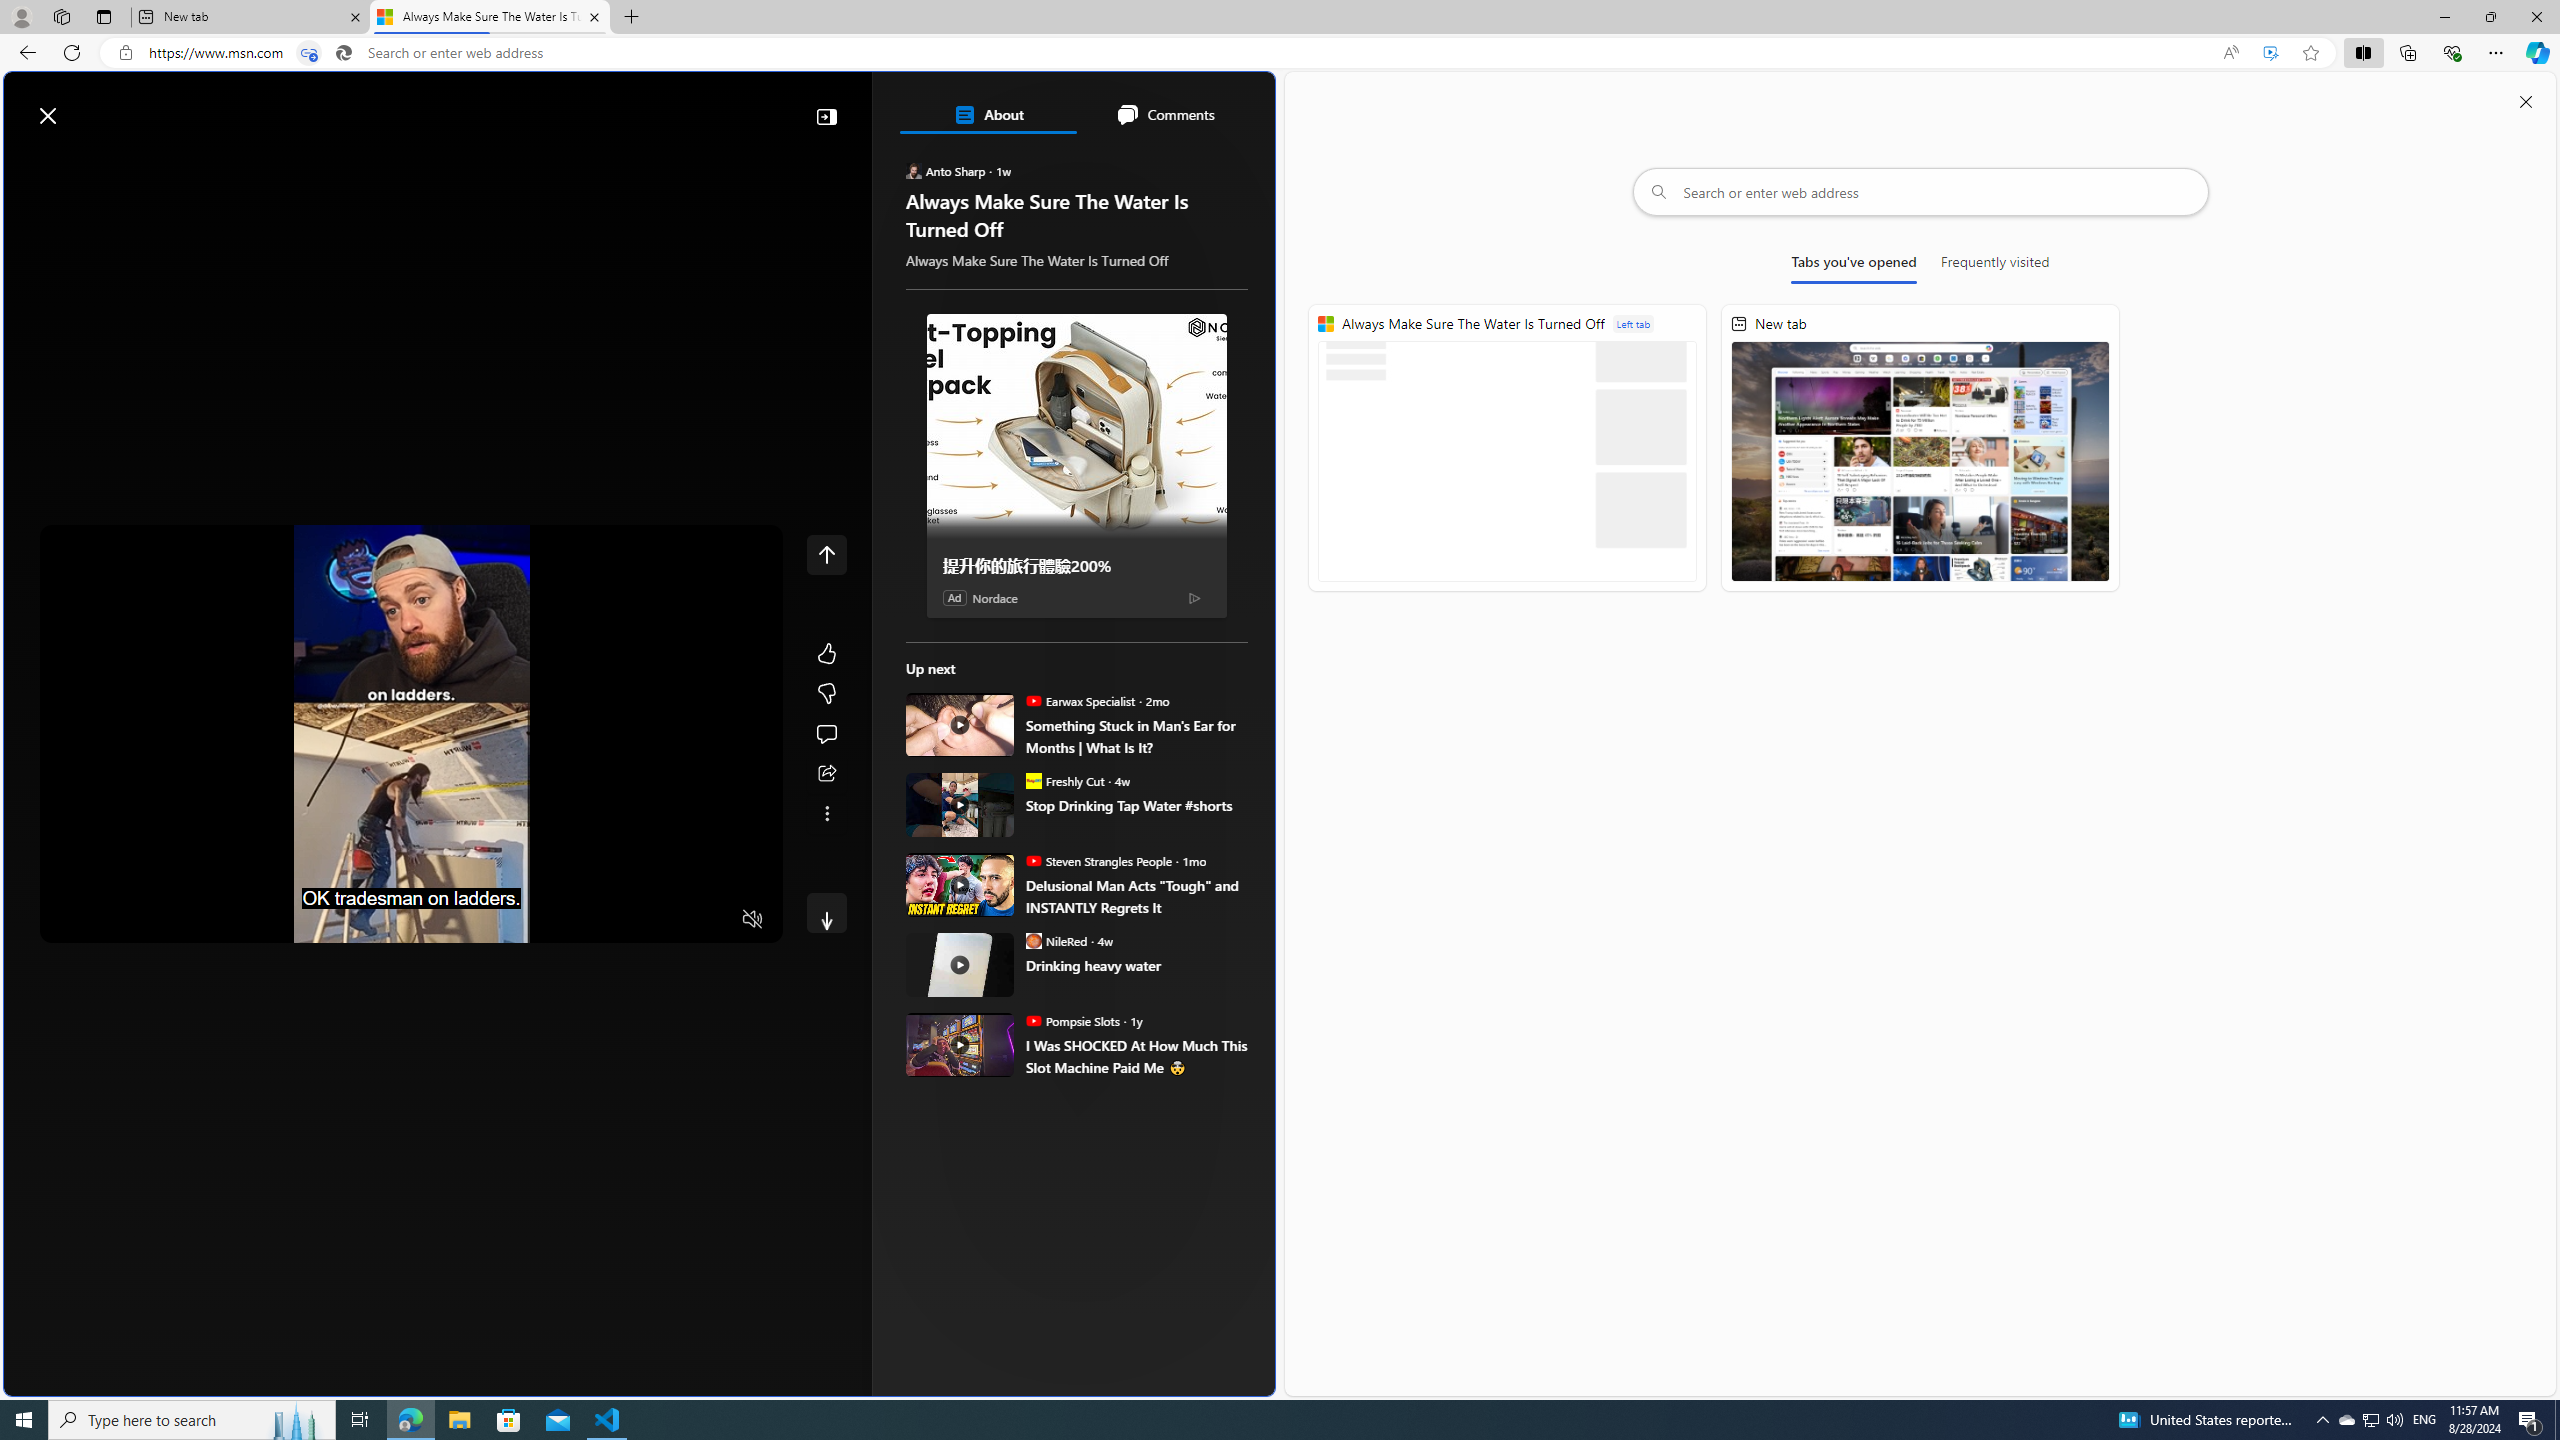 This screenshot has width=2560, height=1440. What do you see at coordinates (124, 53) in the screenshot?
I see `View site information` at bounding box center [124, 53].